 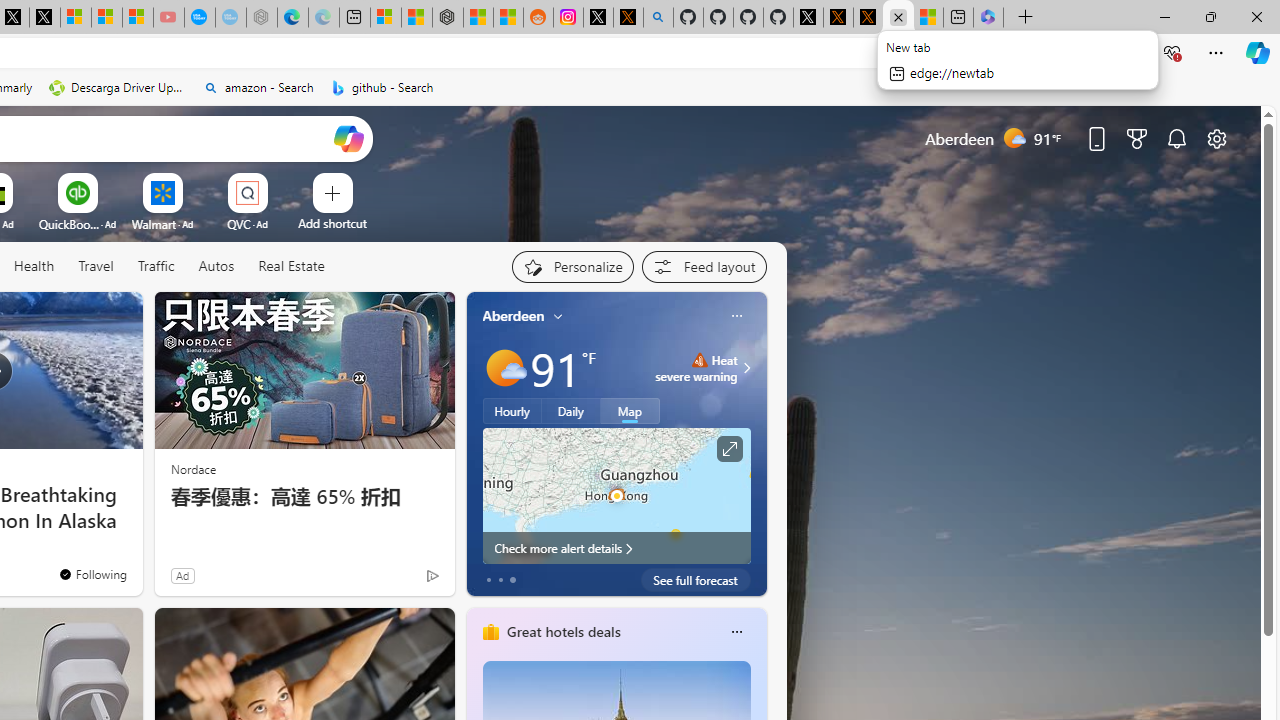 What do you see at coordinates (96, 266) in the screenshot?
I see `Travel` at bounding box center [96, 266].